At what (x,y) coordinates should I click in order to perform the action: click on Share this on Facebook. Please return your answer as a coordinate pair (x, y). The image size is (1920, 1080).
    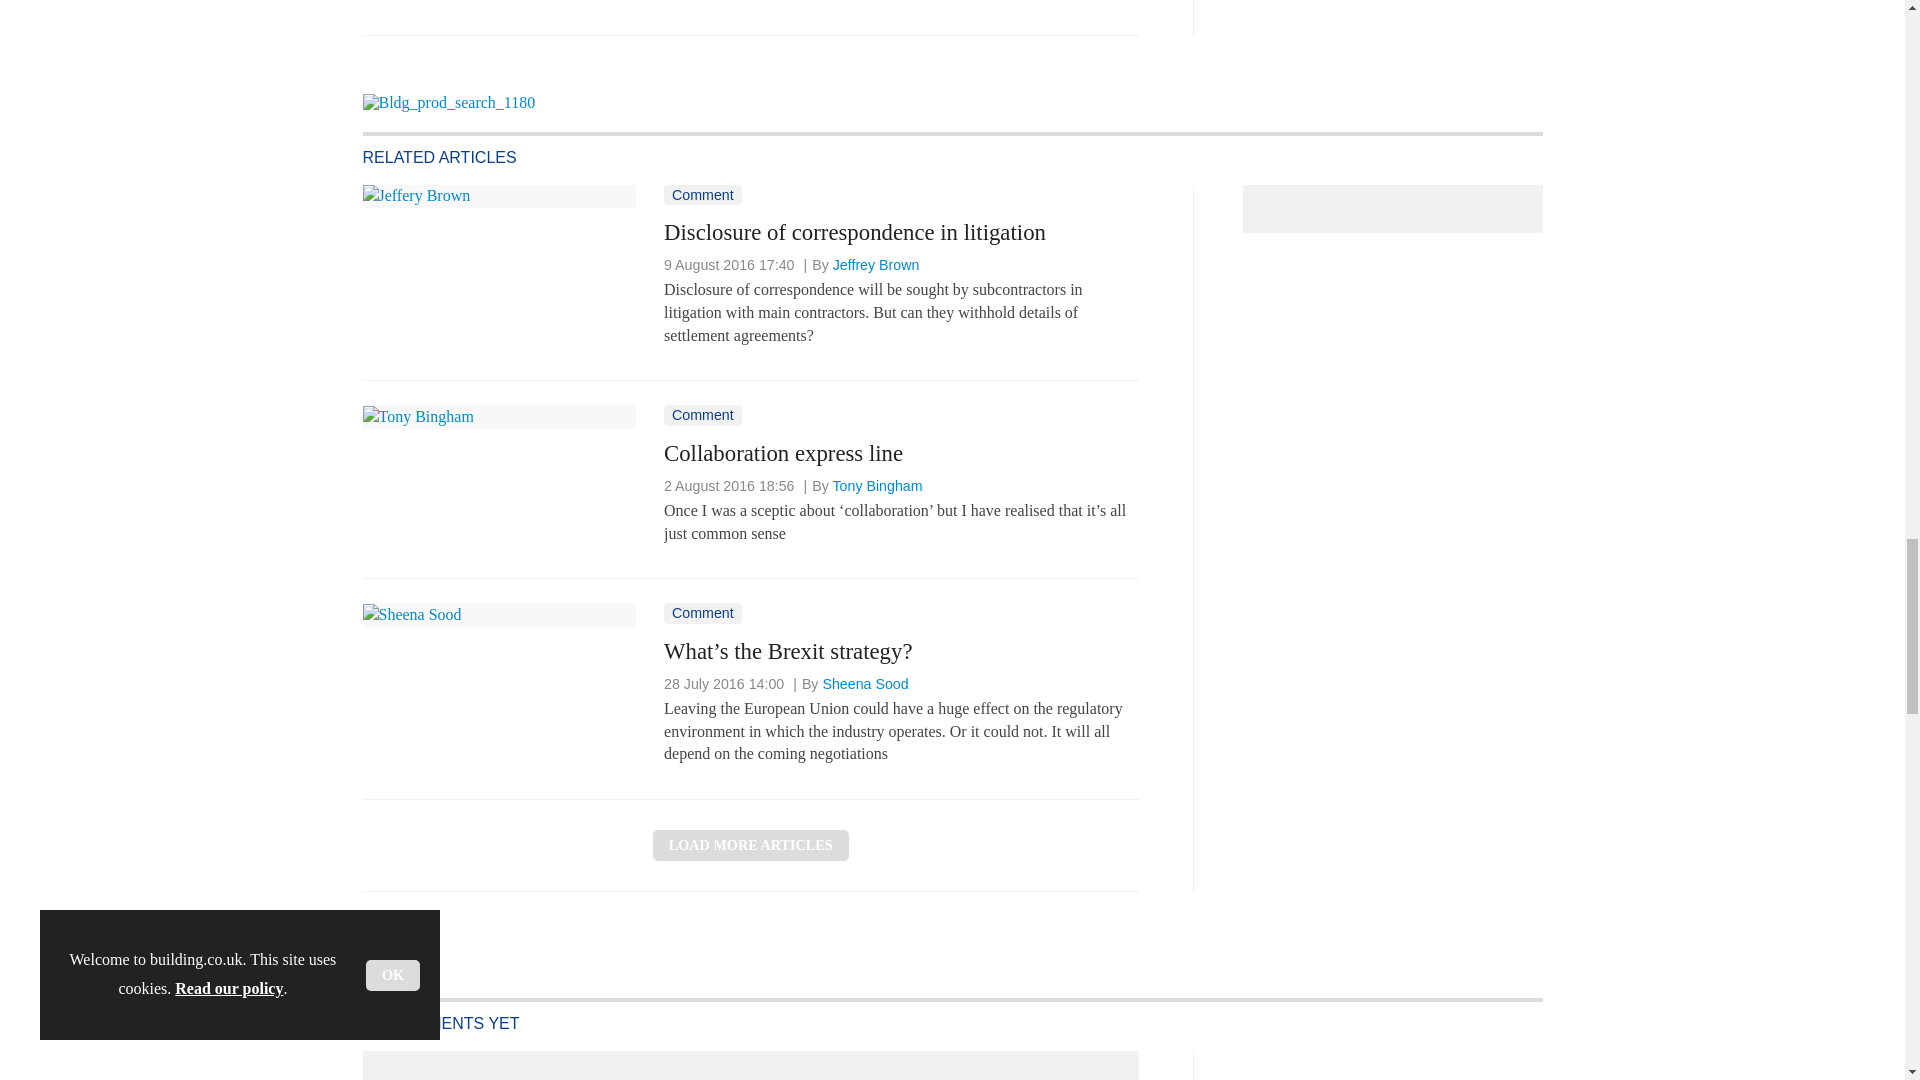
    Looking at the image, I should click on (380, 11).